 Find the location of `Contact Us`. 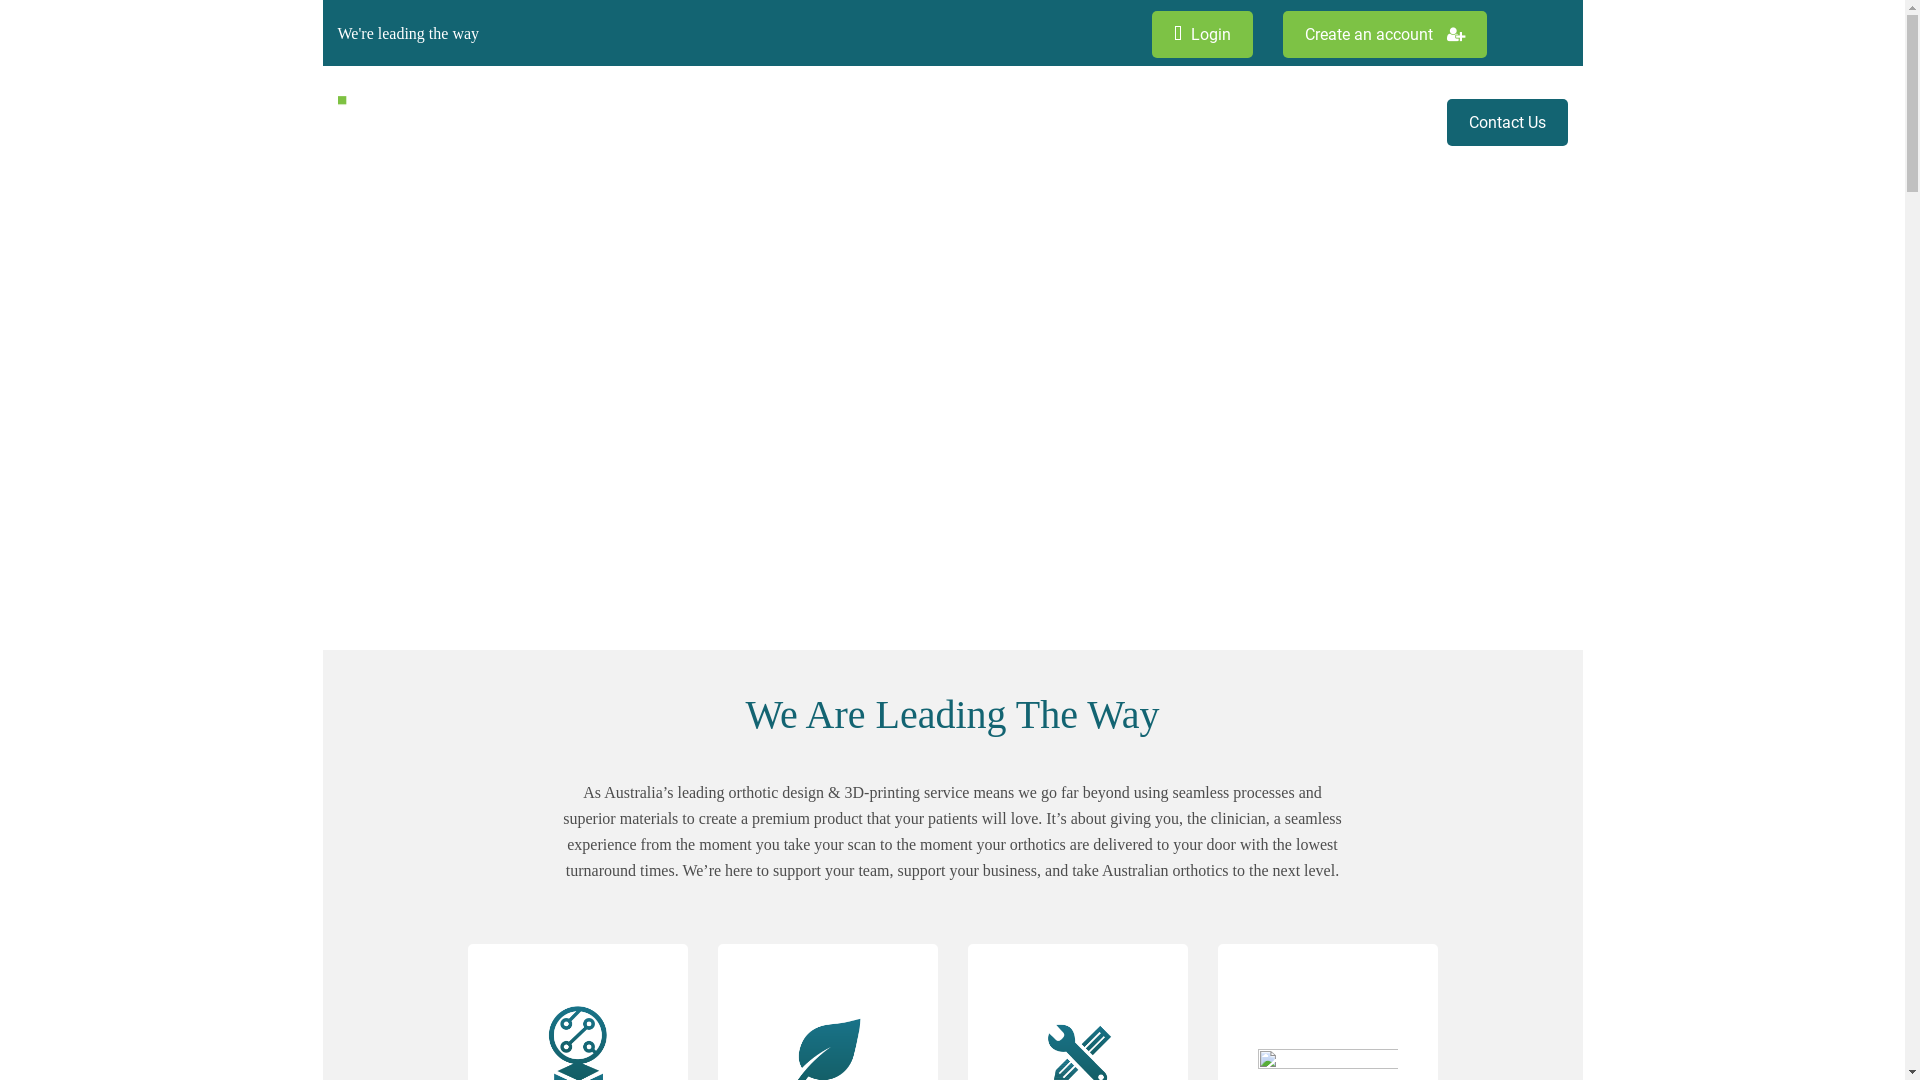

Contact Us is located at coordinates (1506, 122).